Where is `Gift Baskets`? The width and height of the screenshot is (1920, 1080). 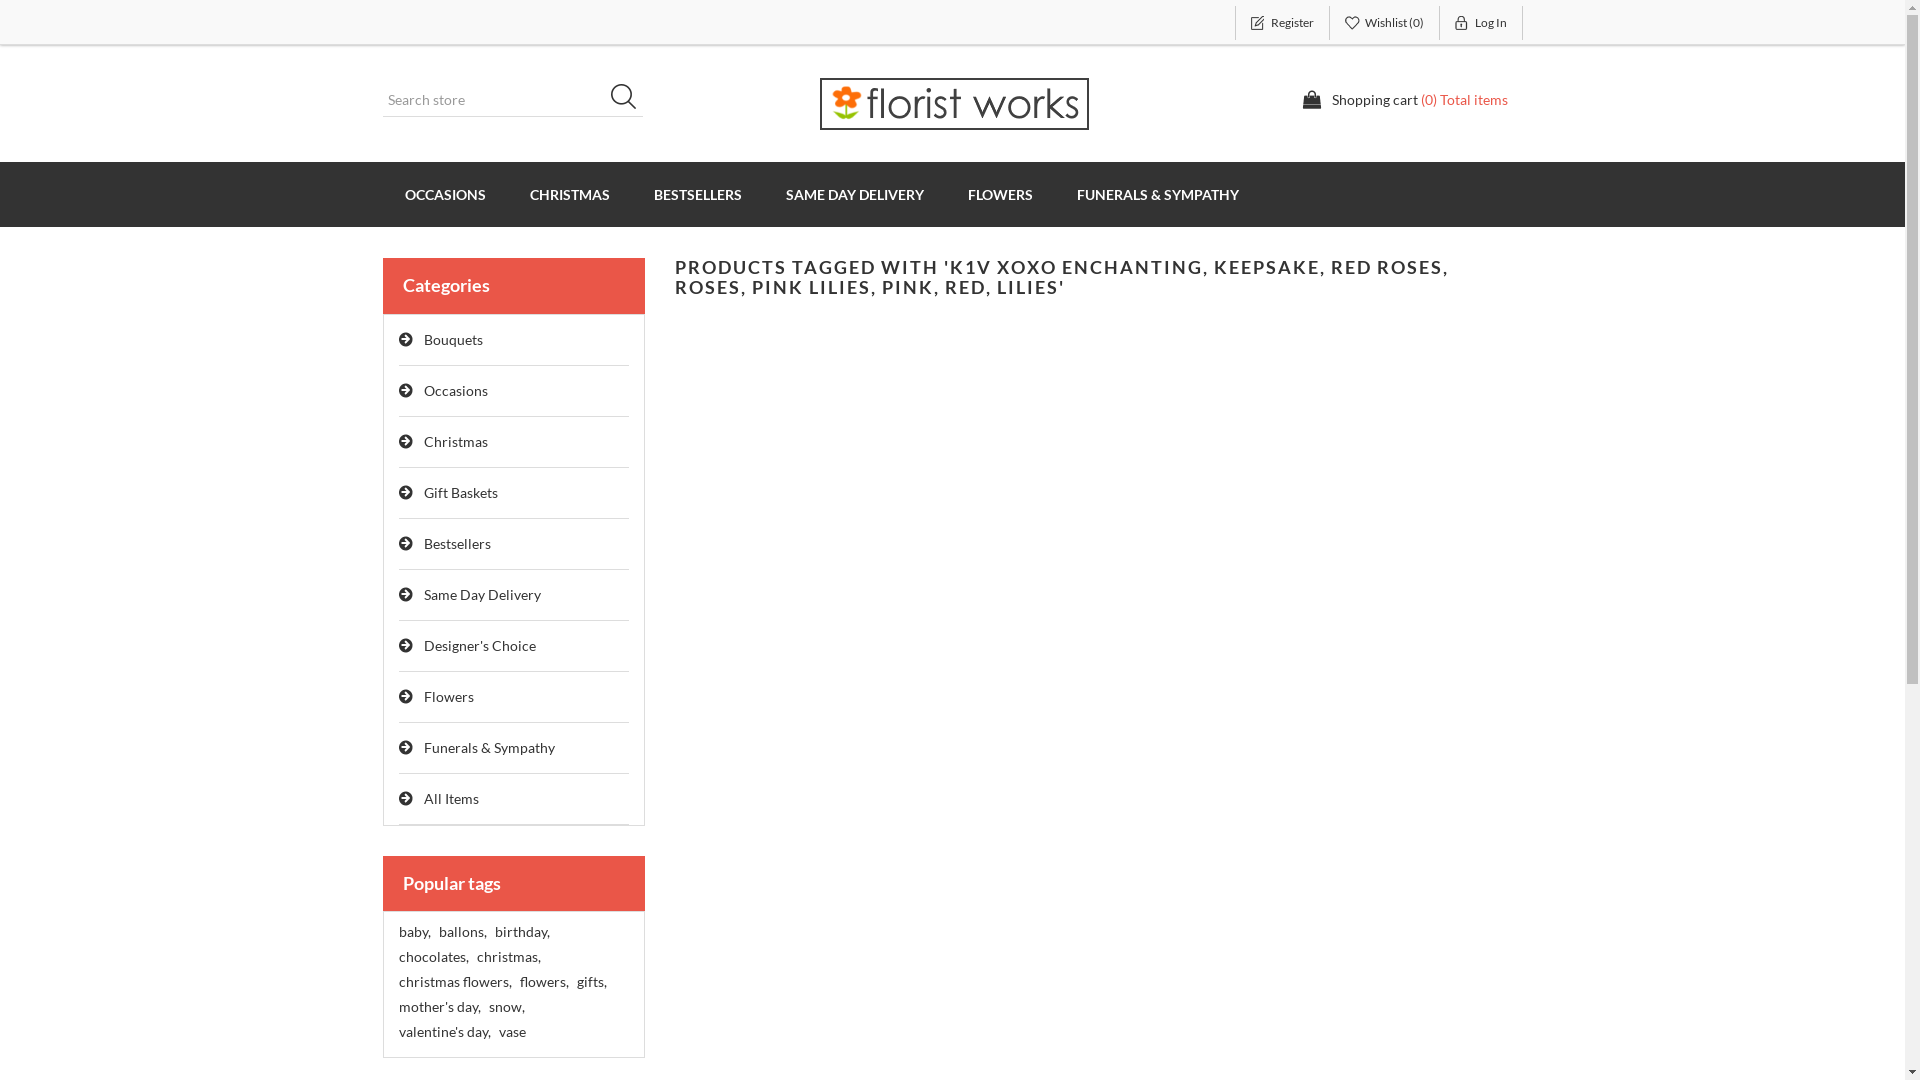
Gift Baskets is located at coordinates (514, 494).